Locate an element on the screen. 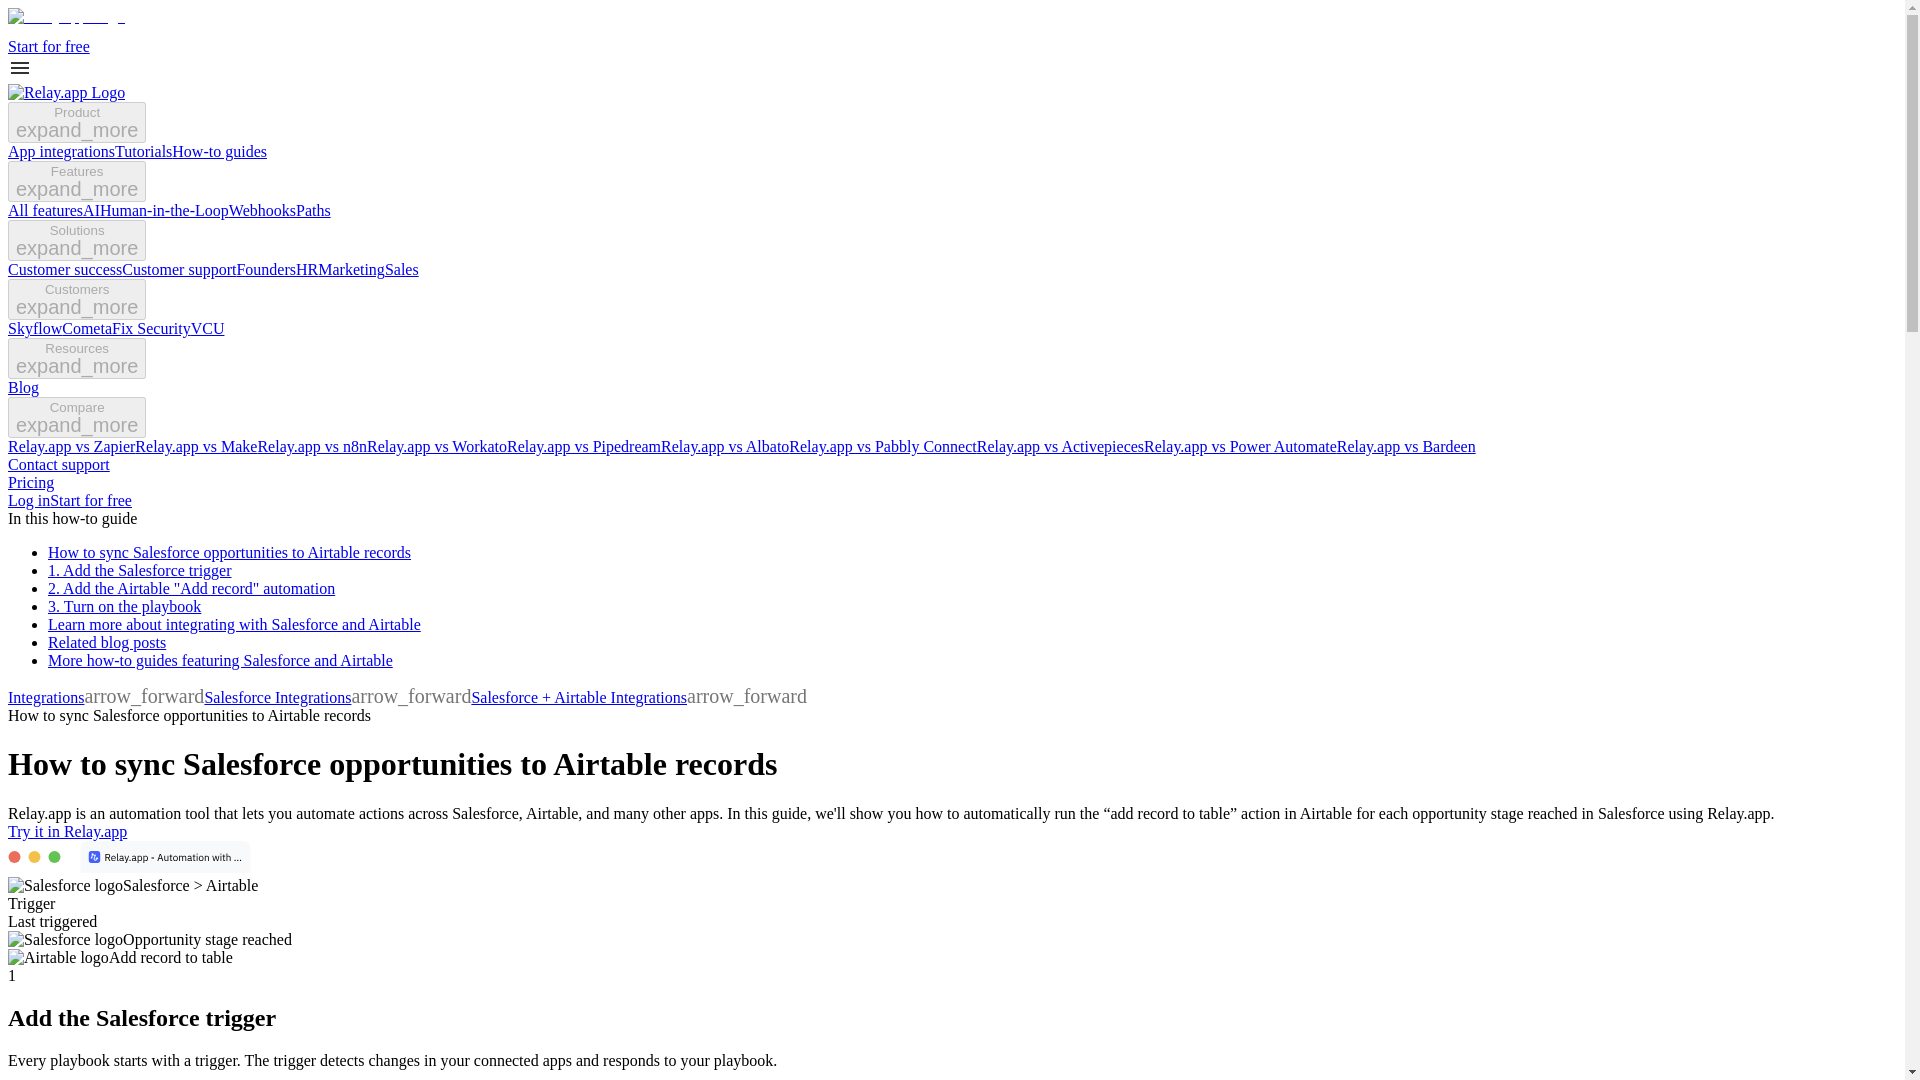 This screenshot has height=1080, width=1920. Customer support is located at coordinates (179, 269).